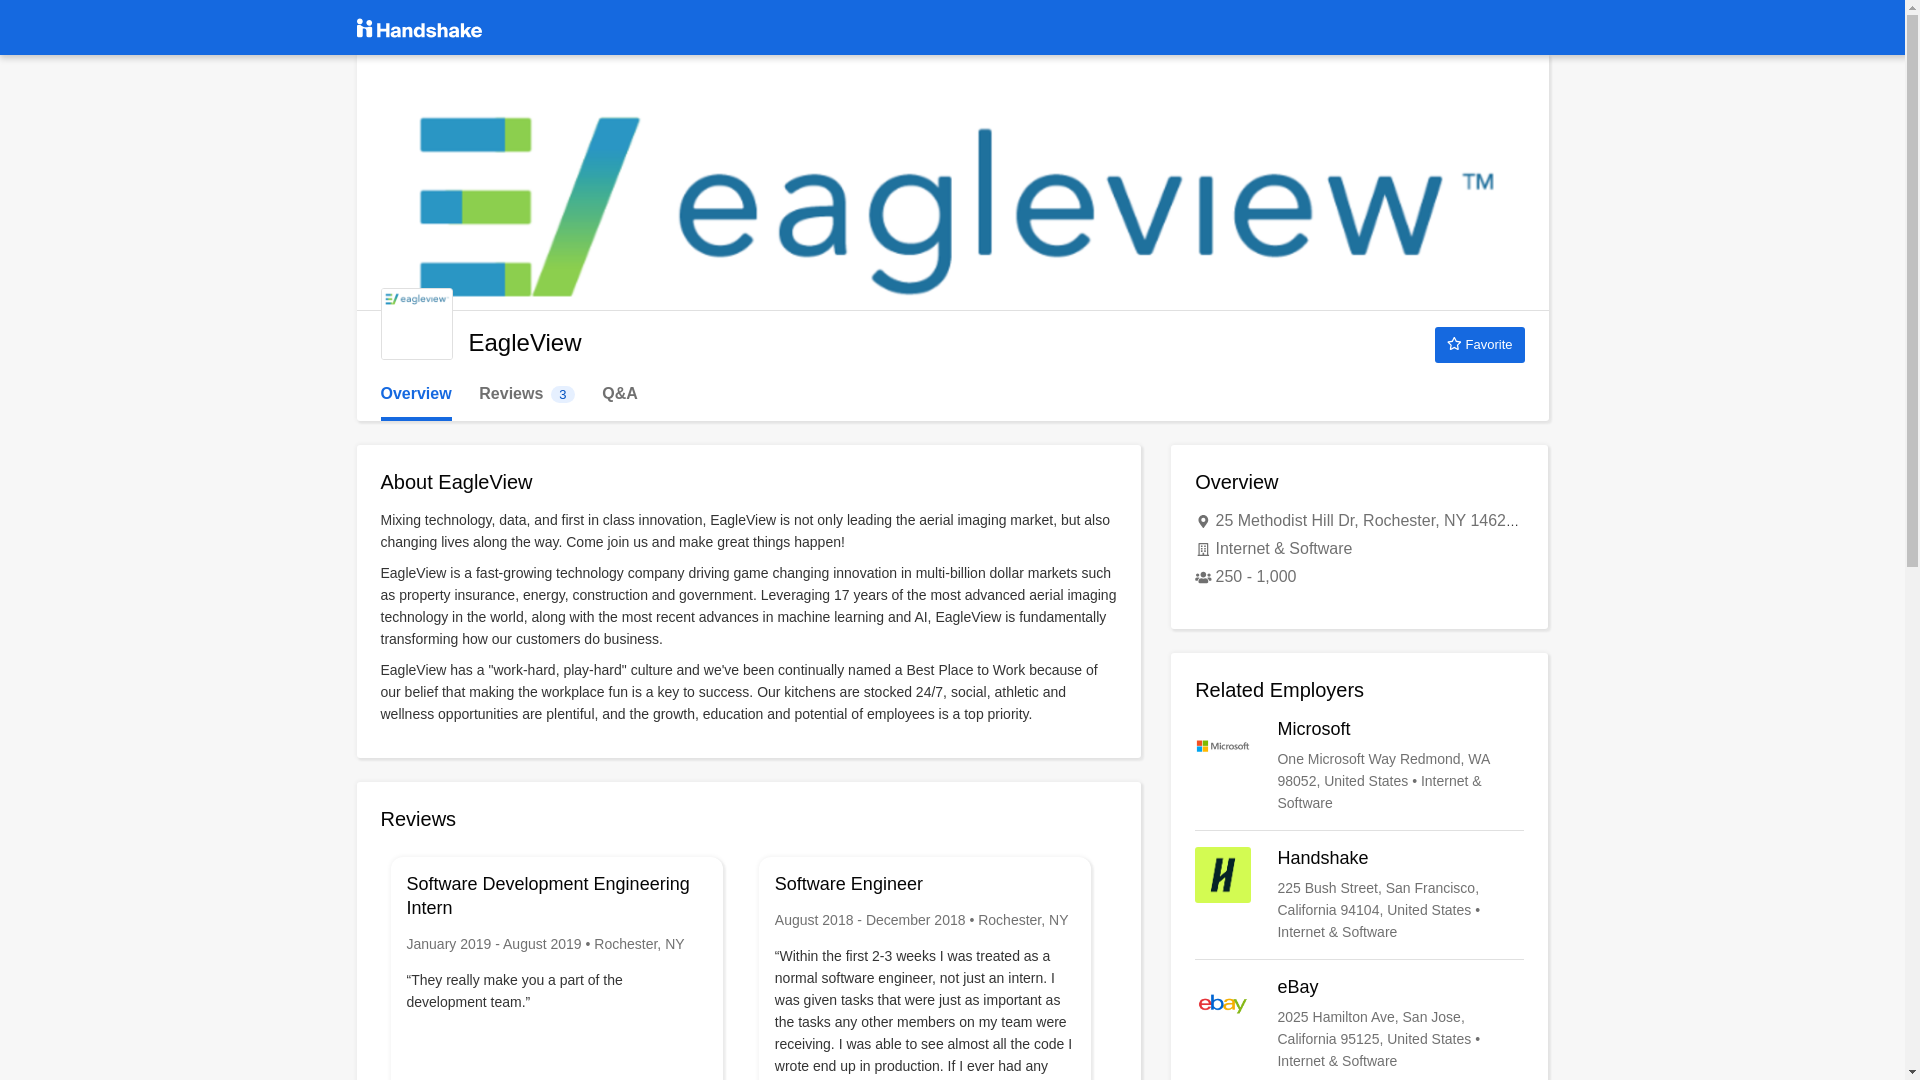 This screenshot has width=1920, height=1080. Describe the element at coordinates (1479, 344) in the screenshot. I see `Overview` at that location.